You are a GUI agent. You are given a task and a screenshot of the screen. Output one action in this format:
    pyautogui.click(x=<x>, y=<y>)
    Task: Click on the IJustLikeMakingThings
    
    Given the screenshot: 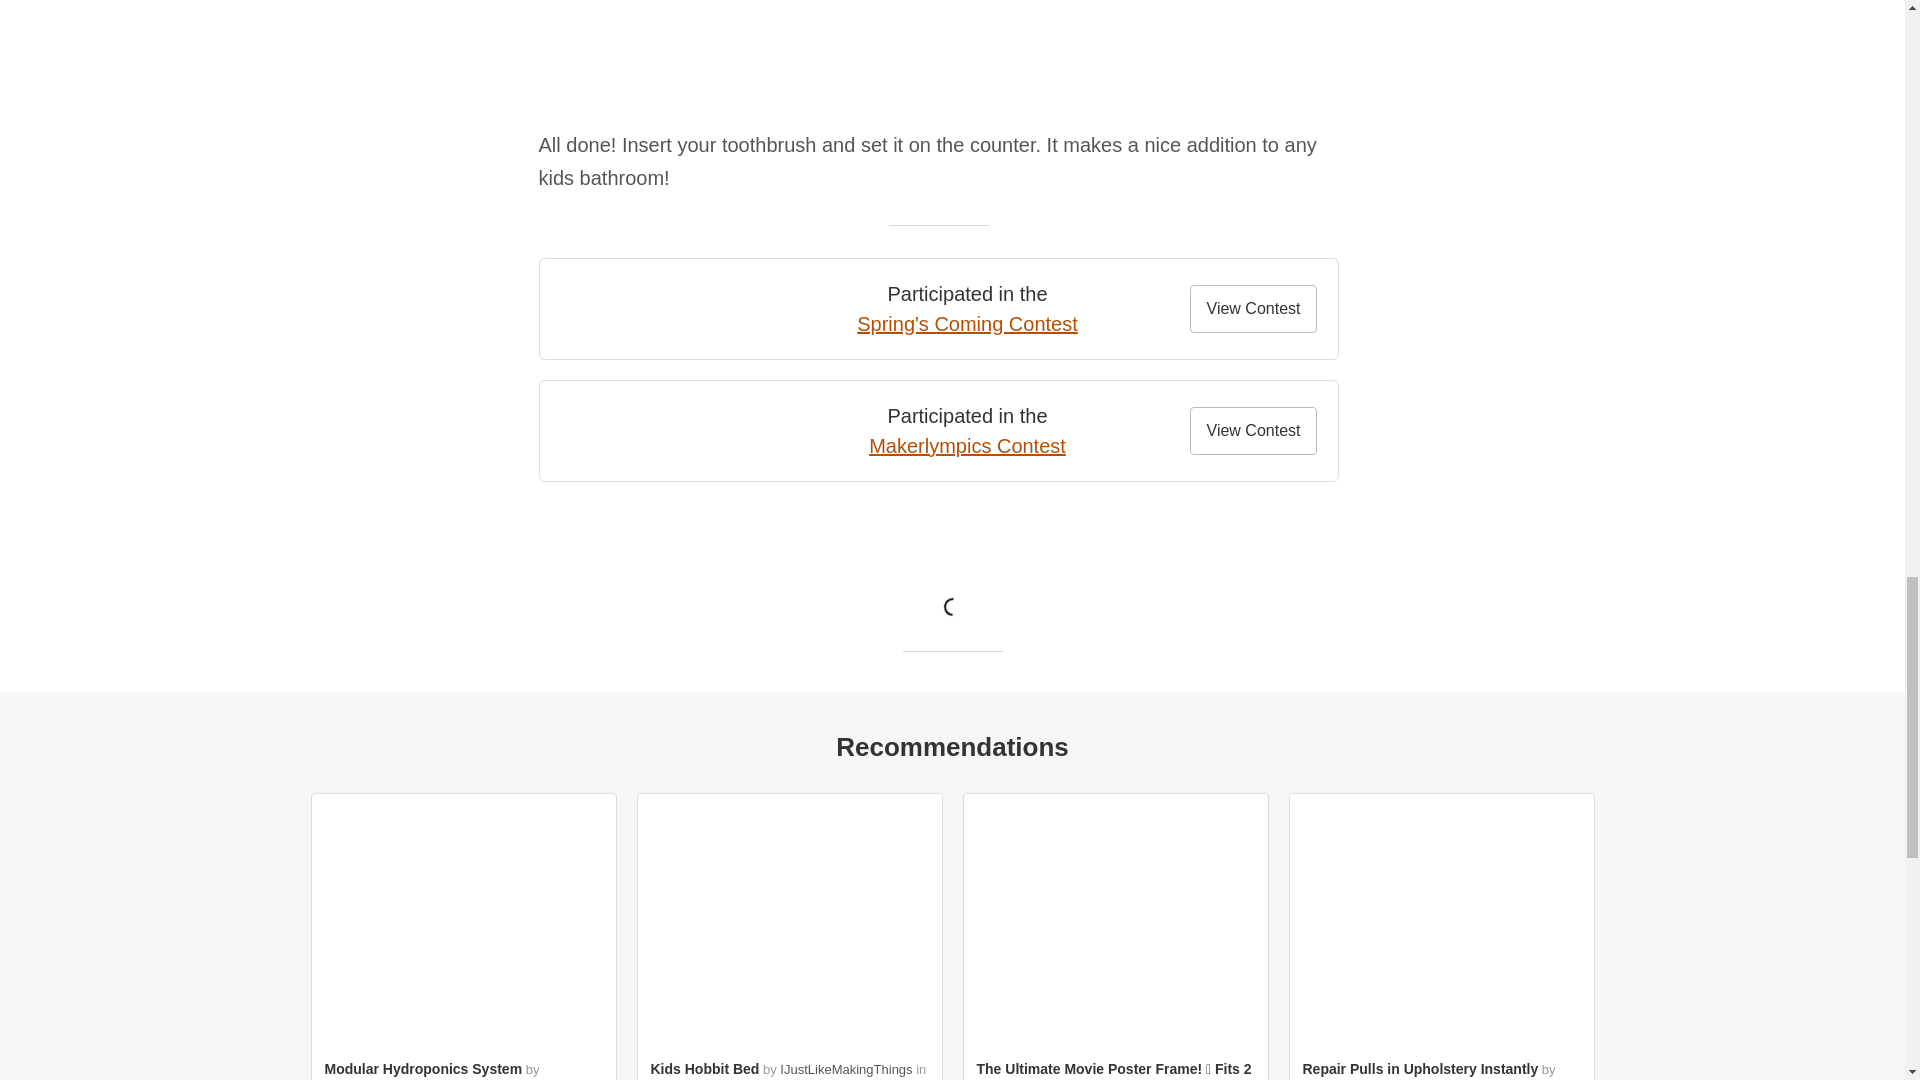 What is the action you would take?
    pyautogui.click(x=846, y=1068)
    